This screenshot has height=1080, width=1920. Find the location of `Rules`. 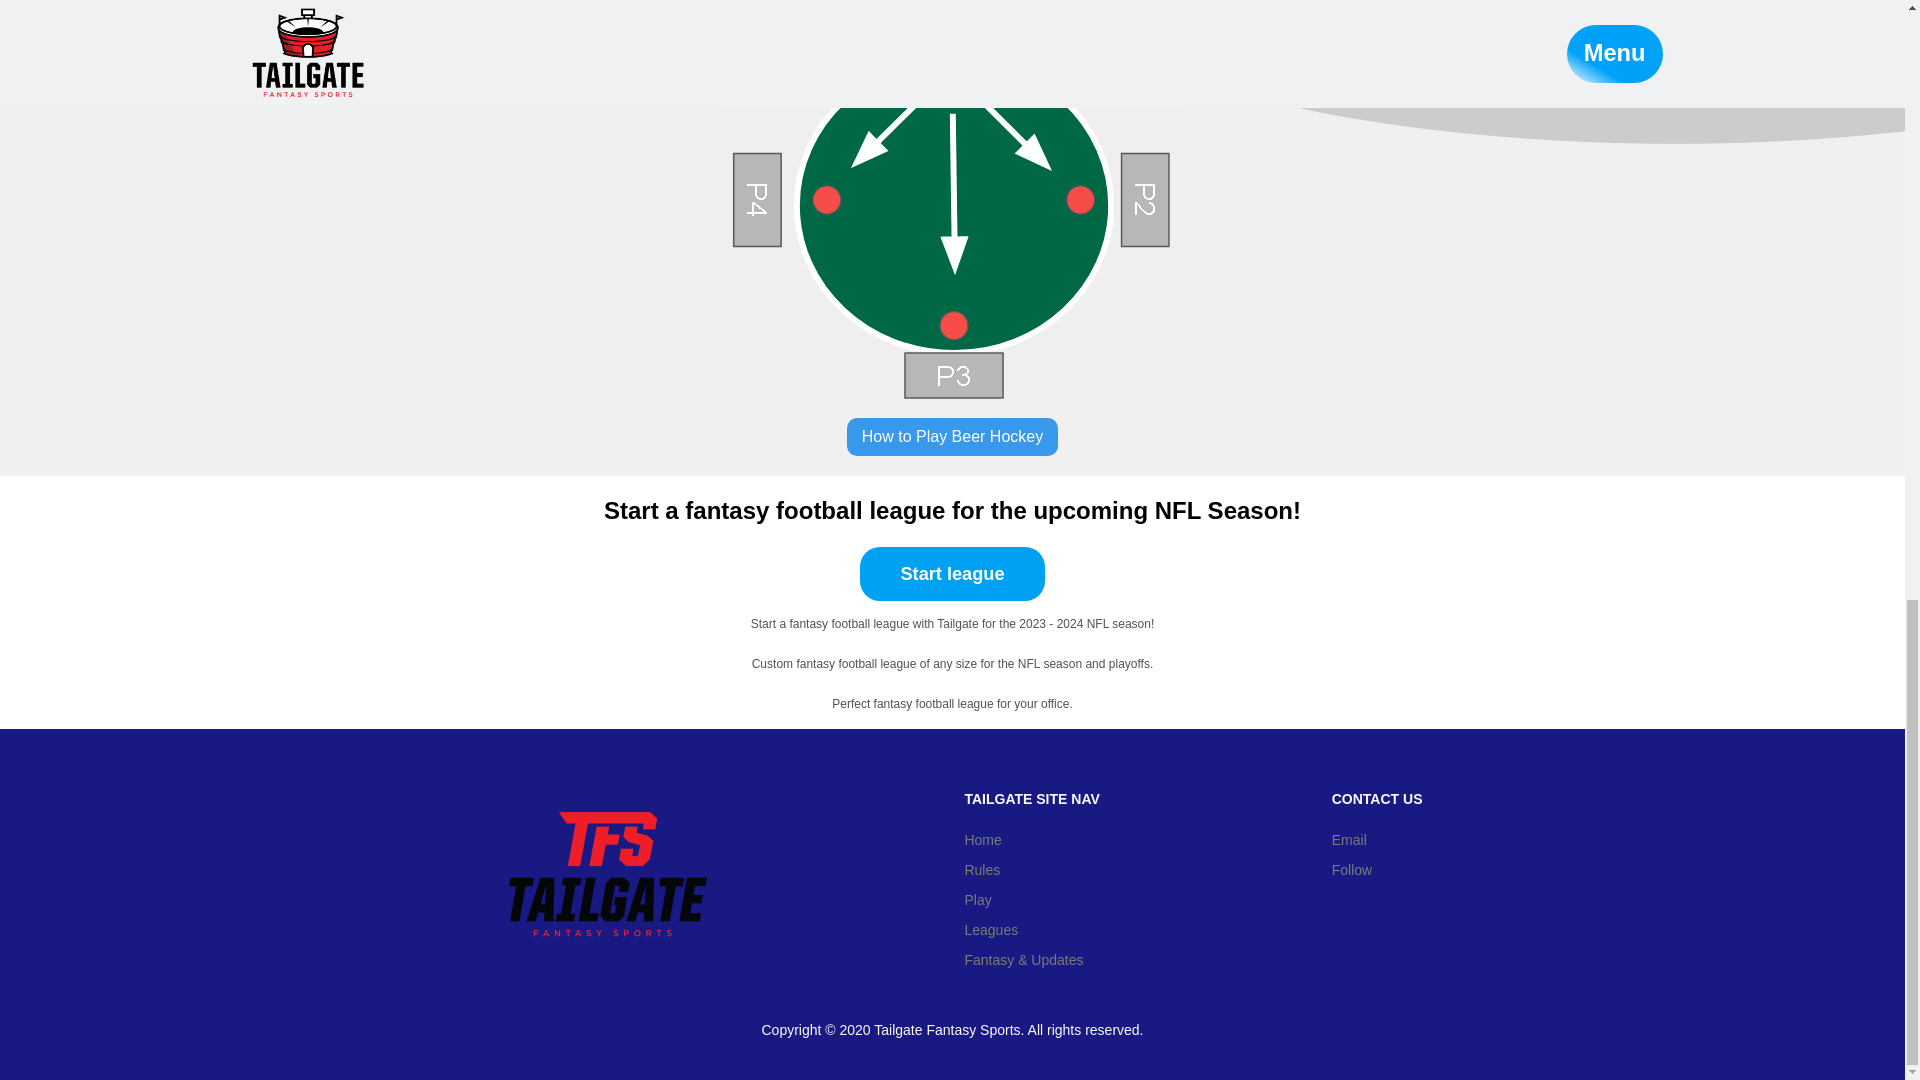

Rules is located at coordinates (1030, 870).